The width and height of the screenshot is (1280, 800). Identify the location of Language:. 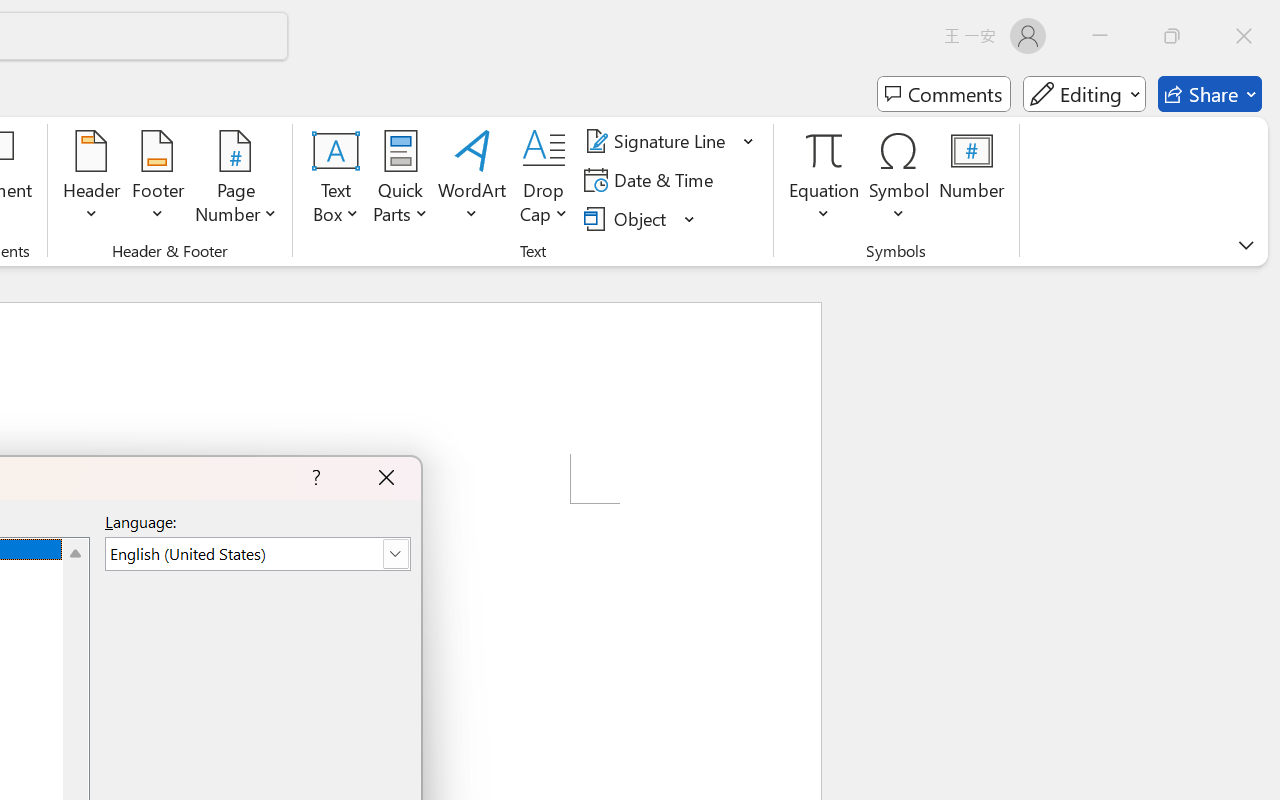
(257, 554).